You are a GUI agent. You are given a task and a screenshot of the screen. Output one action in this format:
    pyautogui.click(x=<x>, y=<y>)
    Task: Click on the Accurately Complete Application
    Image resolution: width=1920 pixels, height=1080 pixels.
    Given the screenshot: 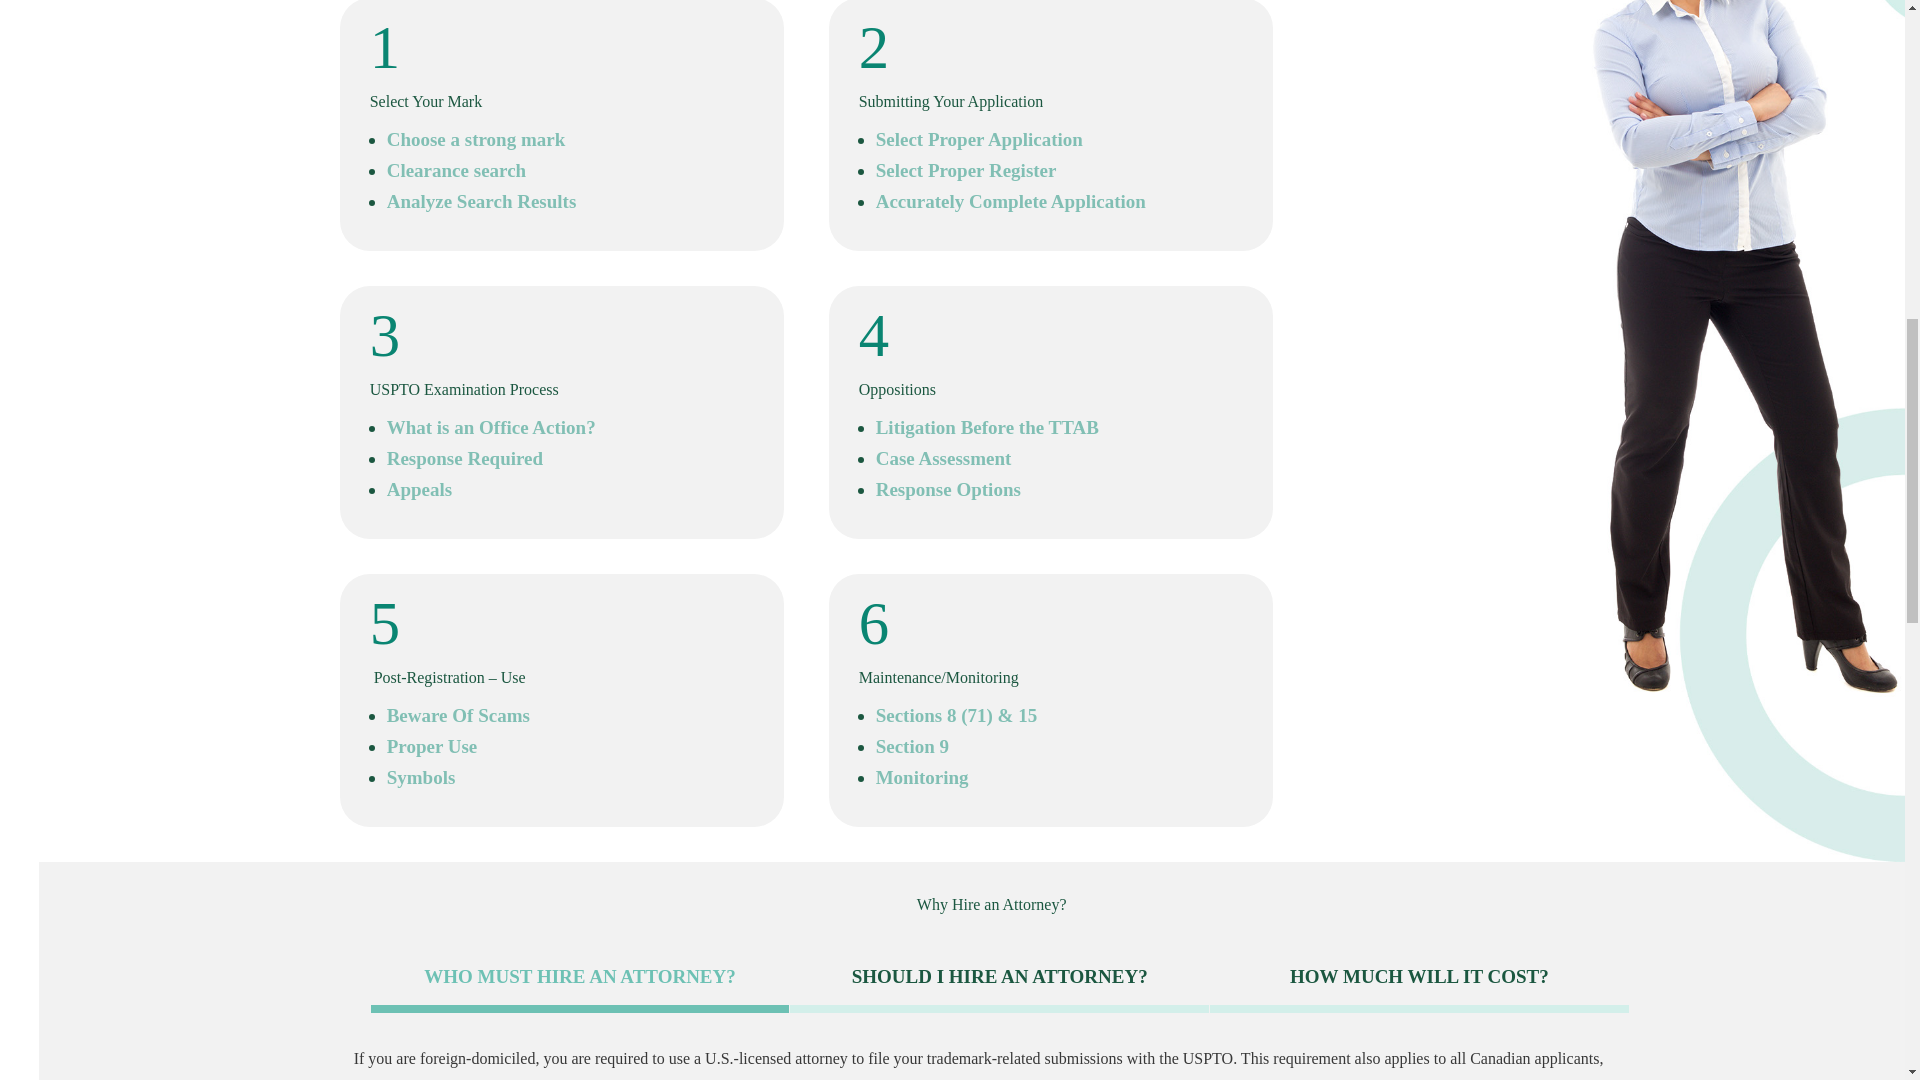 What is the action you would take?
    pyautogui.click(x=1010, y=201)
    